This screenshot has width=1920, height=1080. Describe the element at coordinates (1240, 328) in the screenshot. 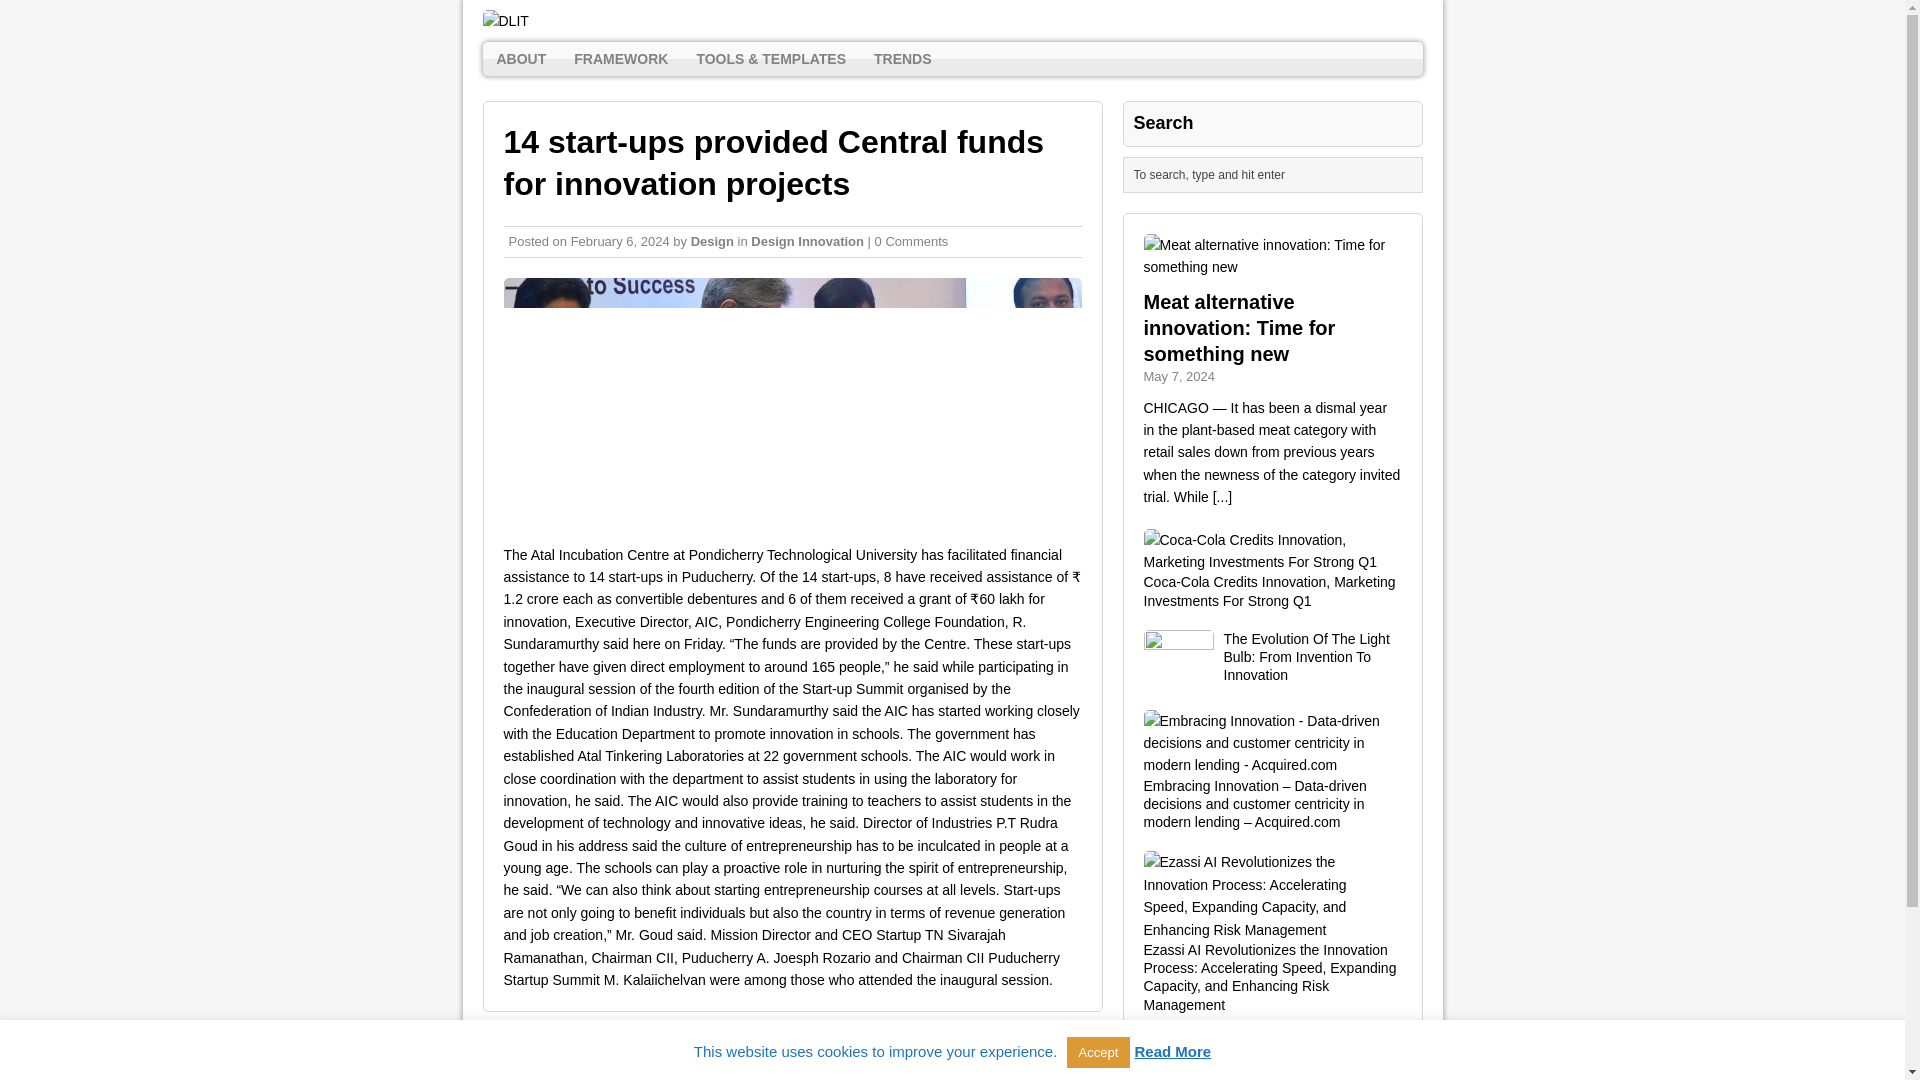

I see `Meat alternative innovation: Time for something new` at that location.